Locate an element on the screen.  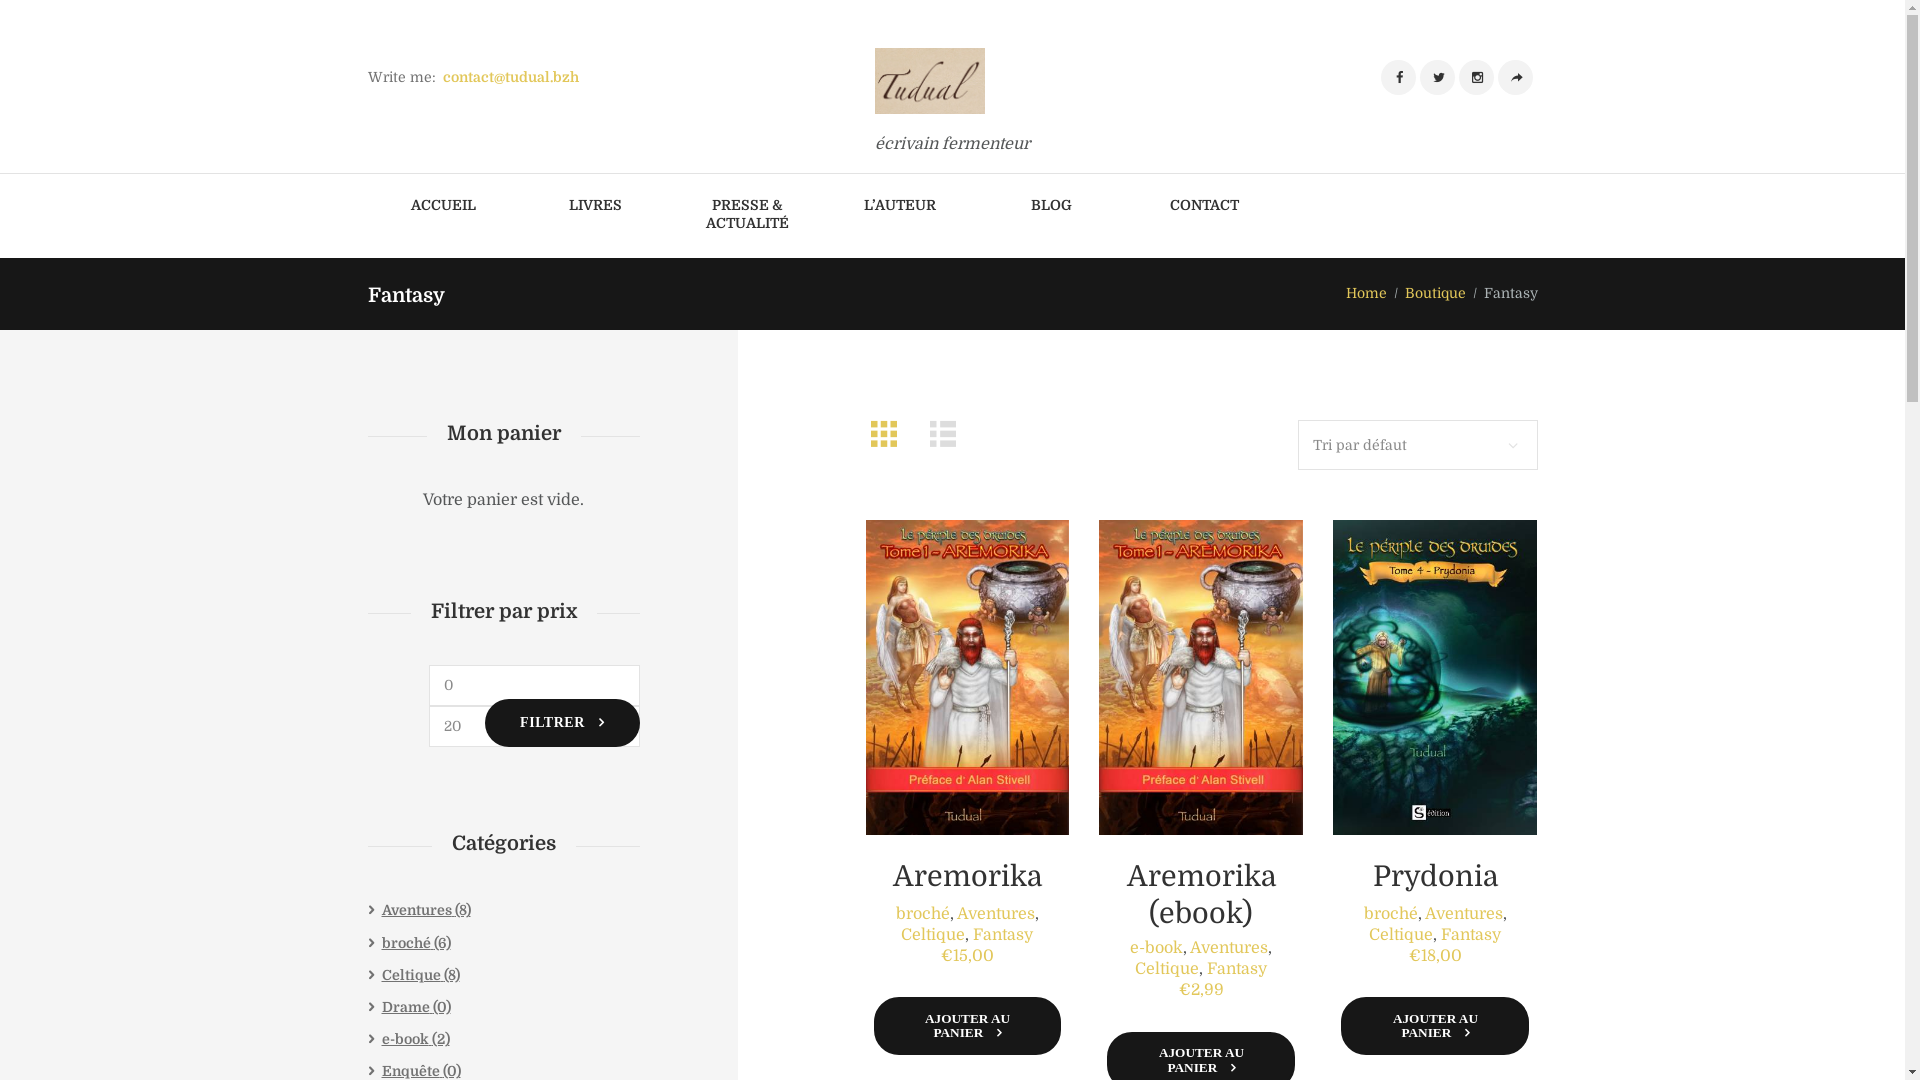
AJOUTER AU PANIER is located at coordinates (1435, 1026).